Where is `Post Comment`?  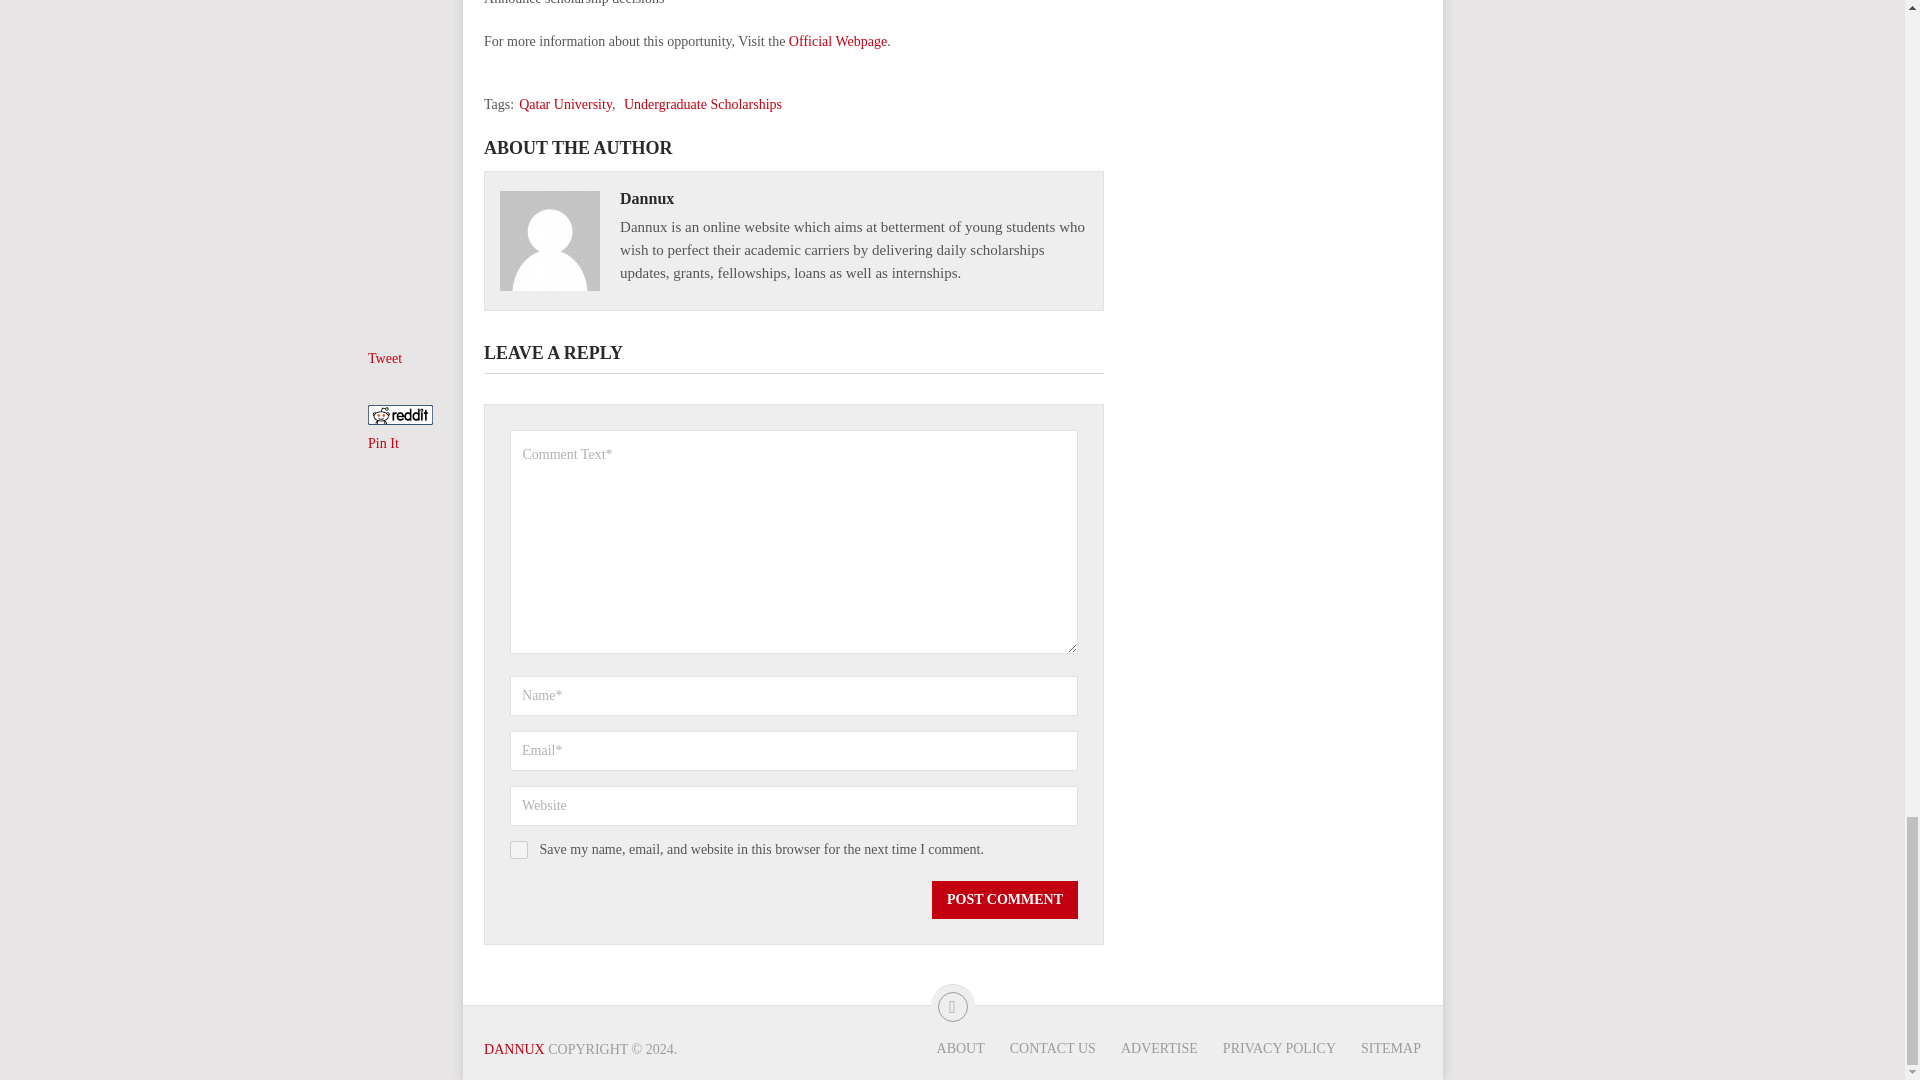
Post Comment is located at coordinates (1004, 900).